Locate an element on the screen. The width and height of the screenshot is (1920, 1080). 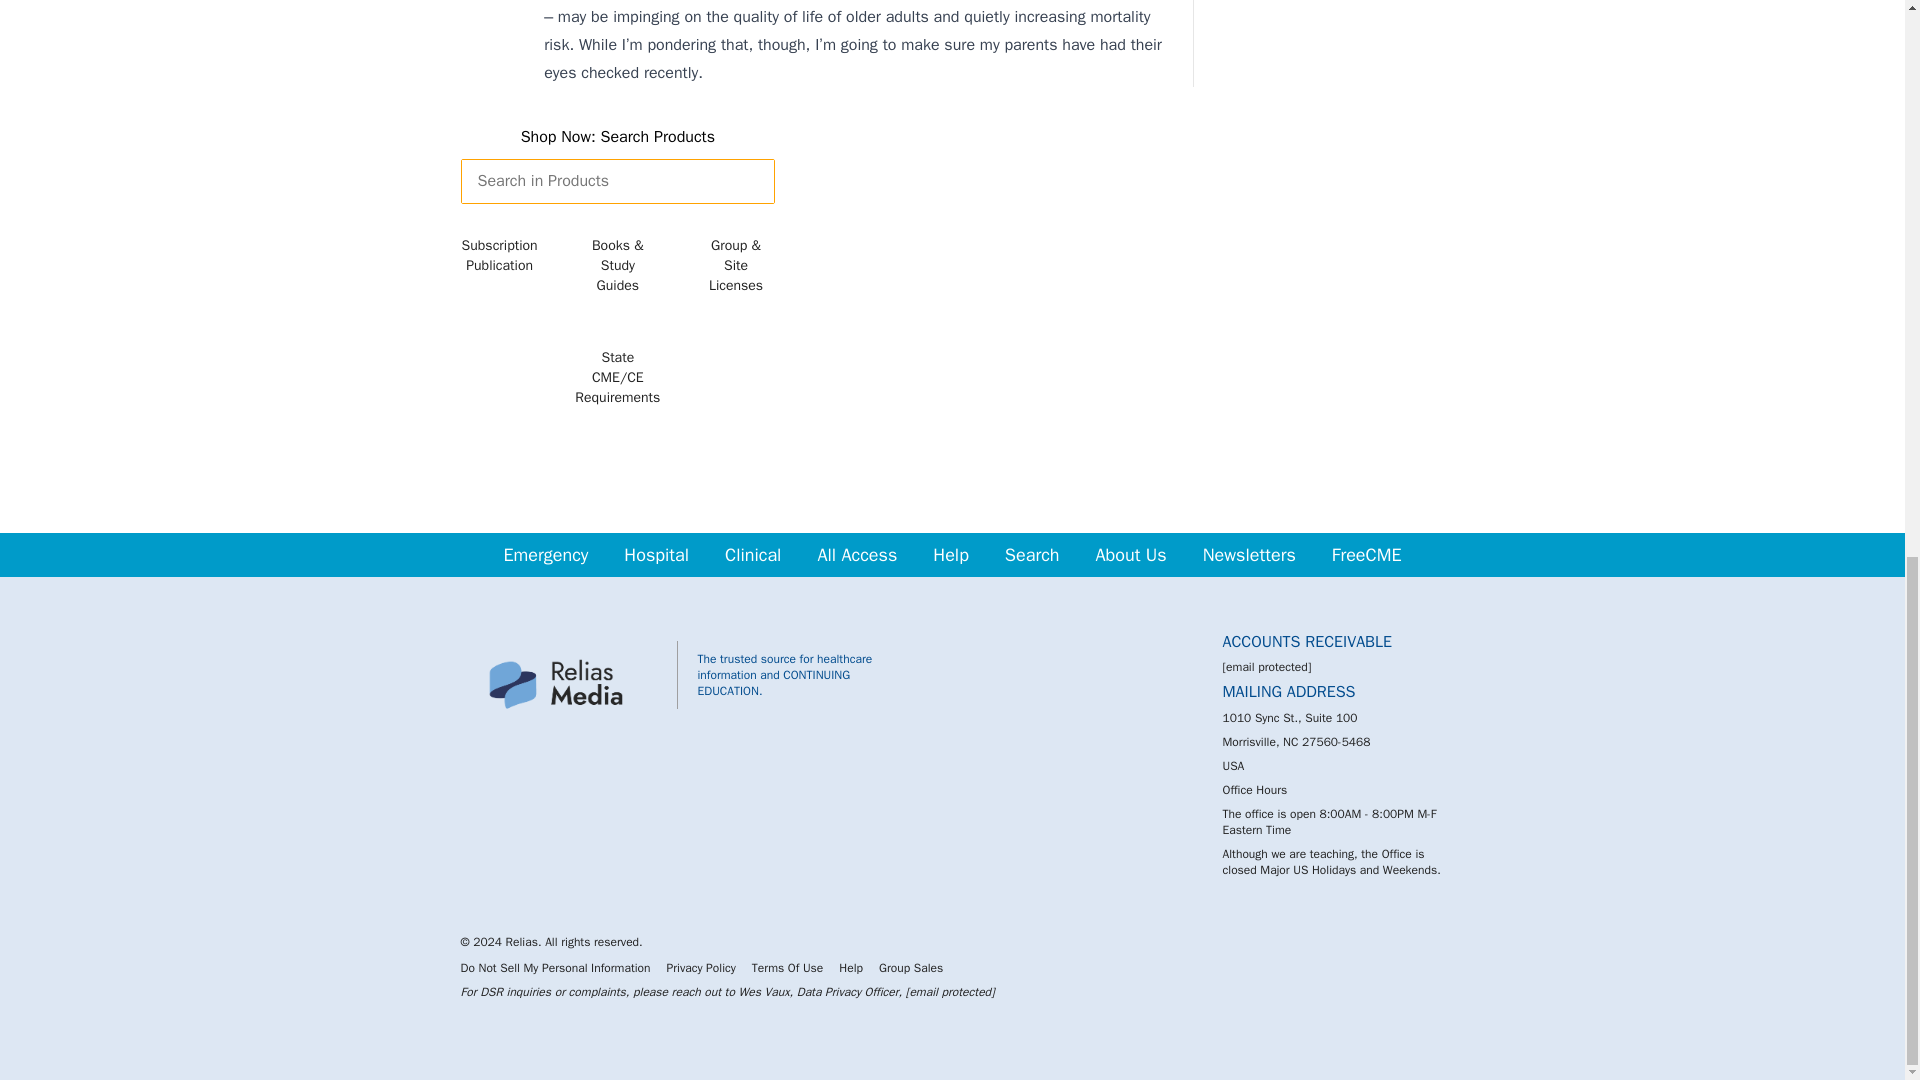
Emergency is located at coordinates (545, 554).